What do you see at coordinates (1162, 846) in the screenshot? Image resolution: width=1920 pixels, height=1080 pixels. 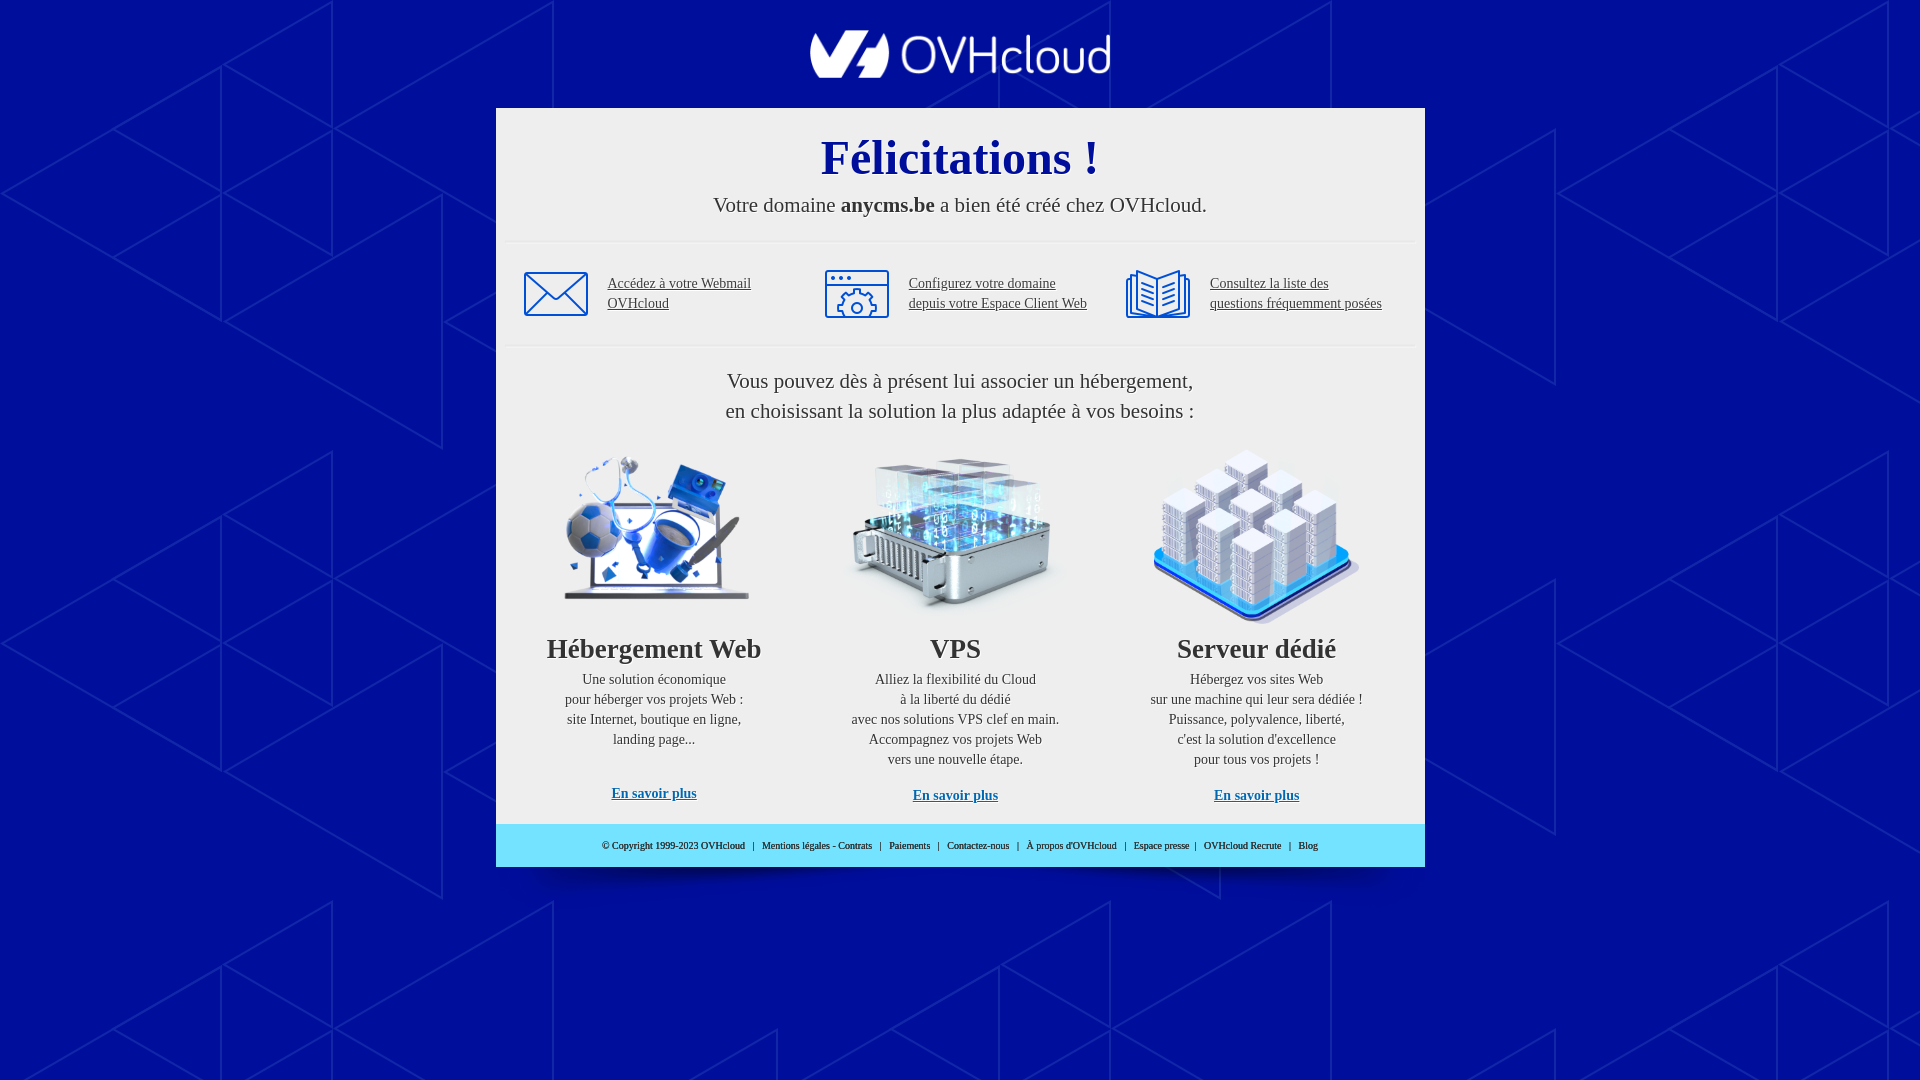 I see `Espace presse` at bounding box center [1162, 846].